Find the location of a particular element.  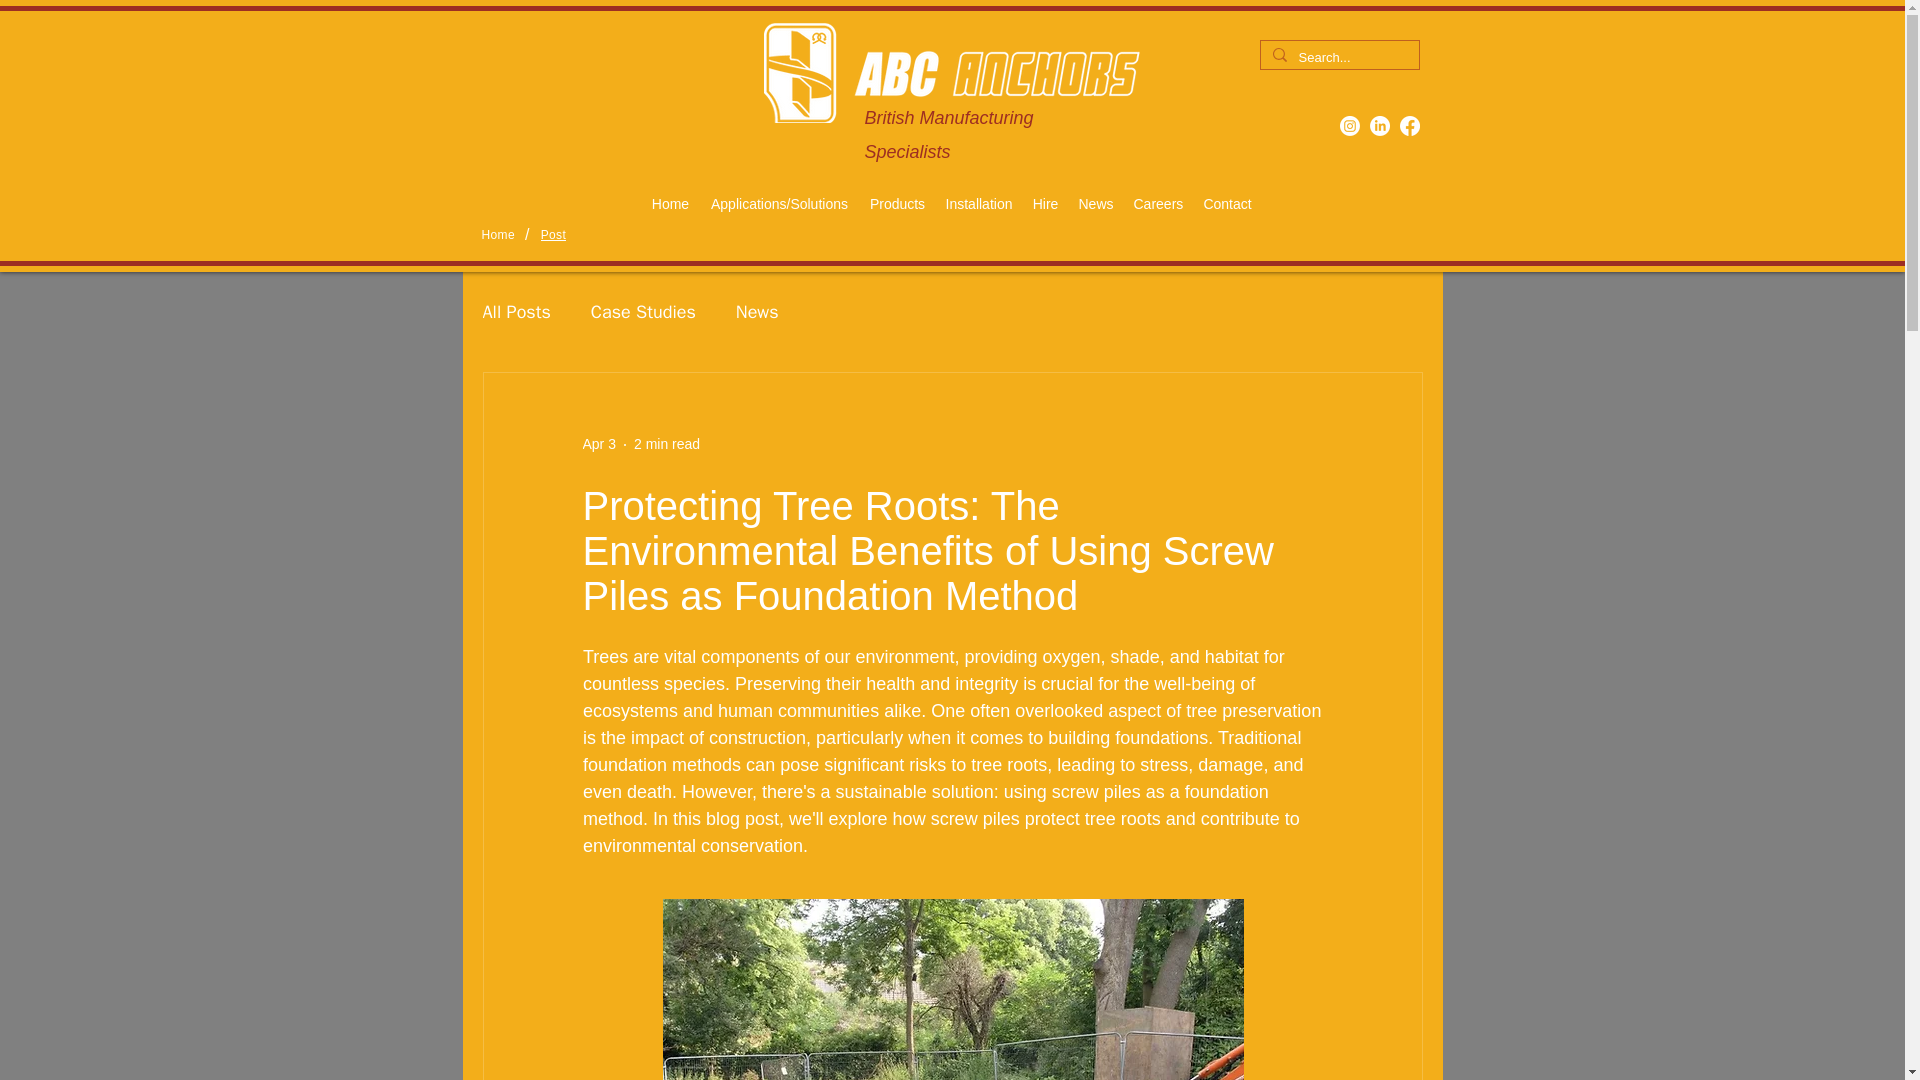

Products is located at coordinates (898, 204).